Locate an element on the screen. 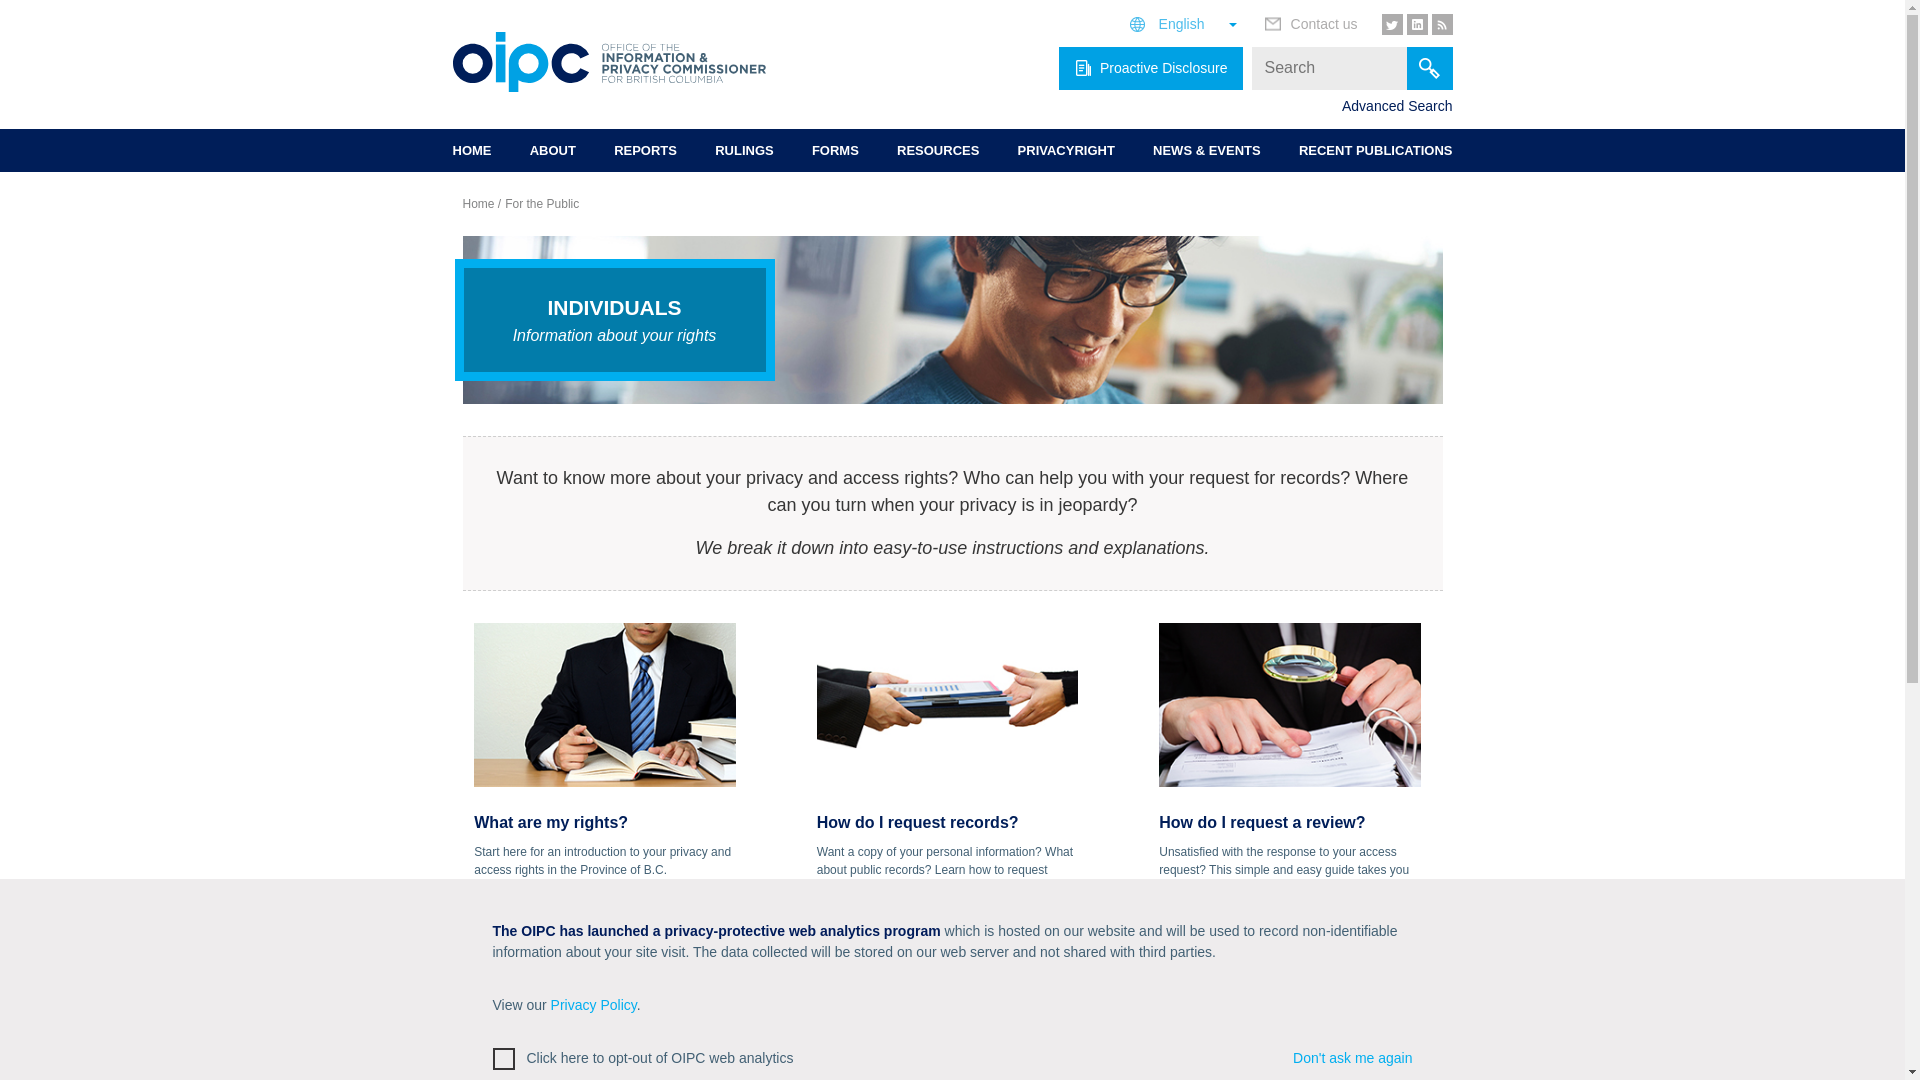  Proactive Disclosure is located at coordinates (1150, 67).